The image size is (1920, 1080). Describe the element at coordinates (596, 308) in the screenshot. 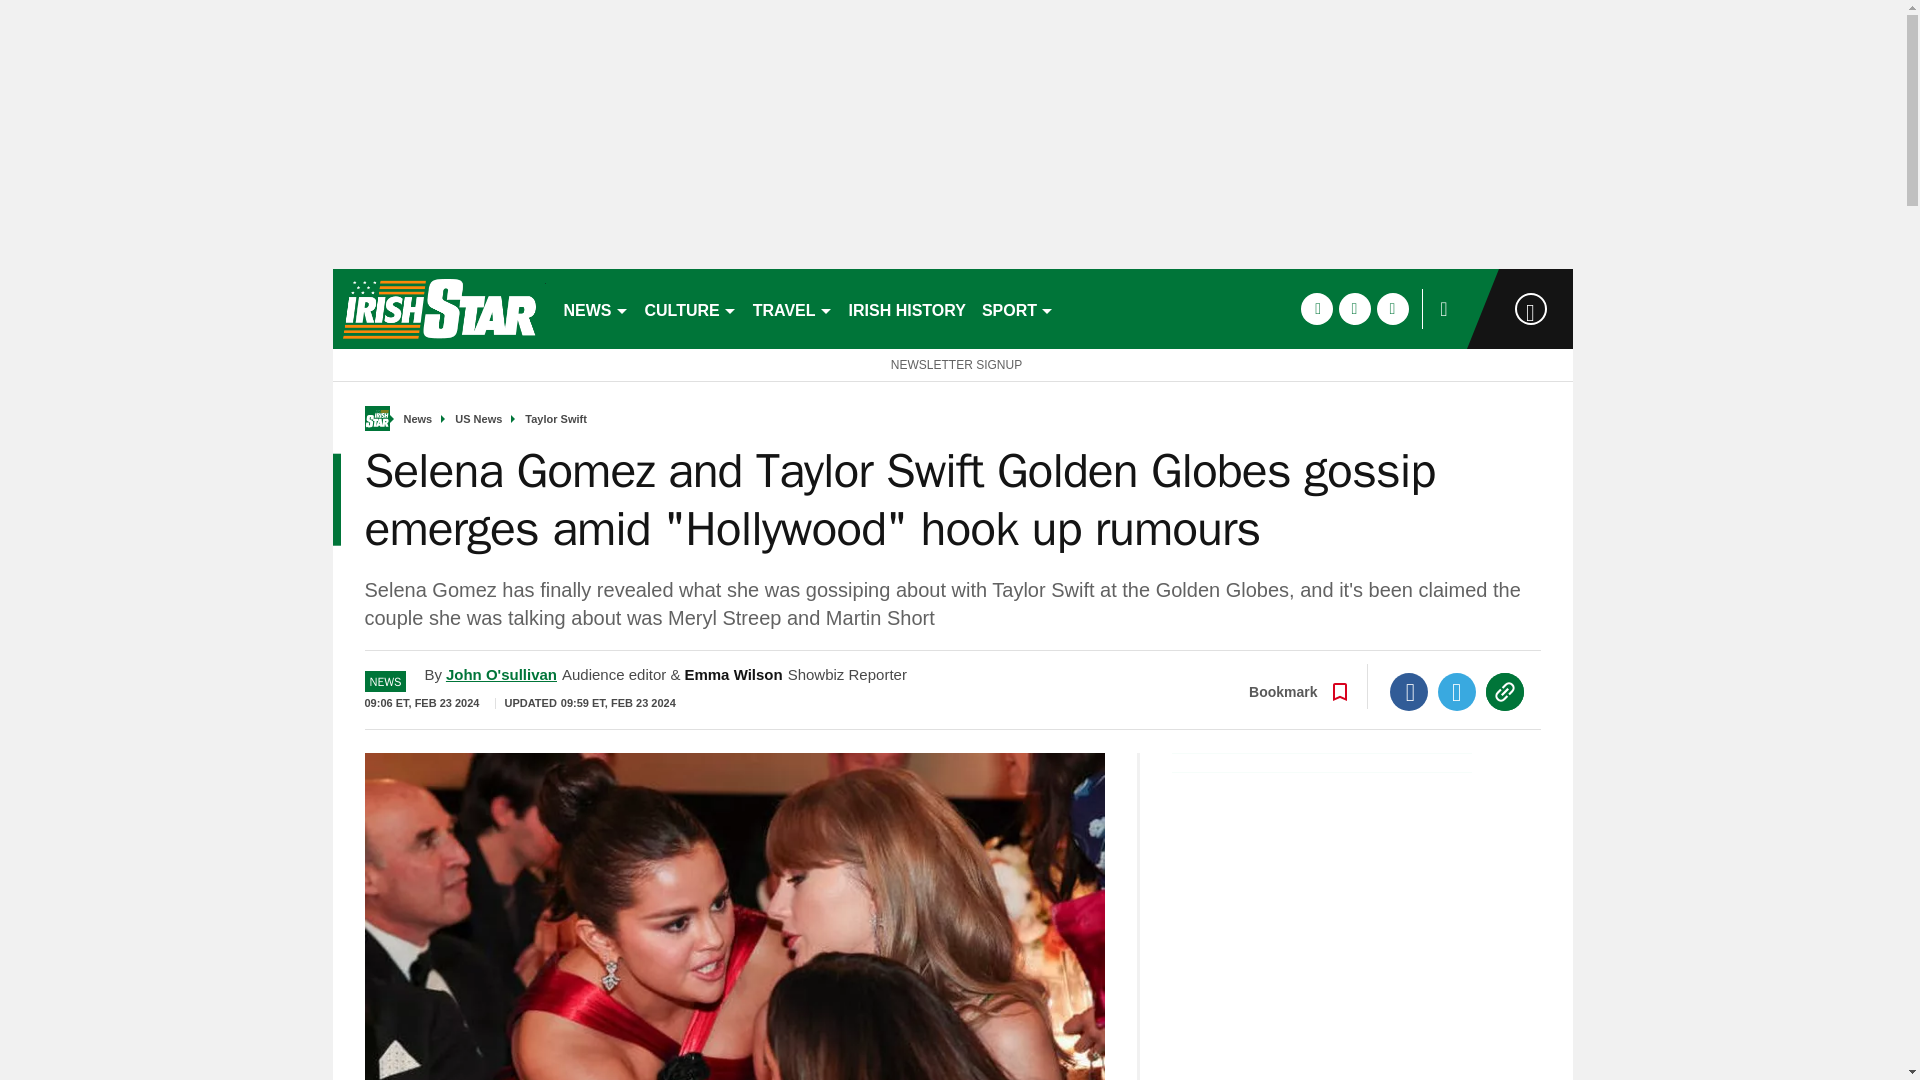

I see `NEWS` at that location.